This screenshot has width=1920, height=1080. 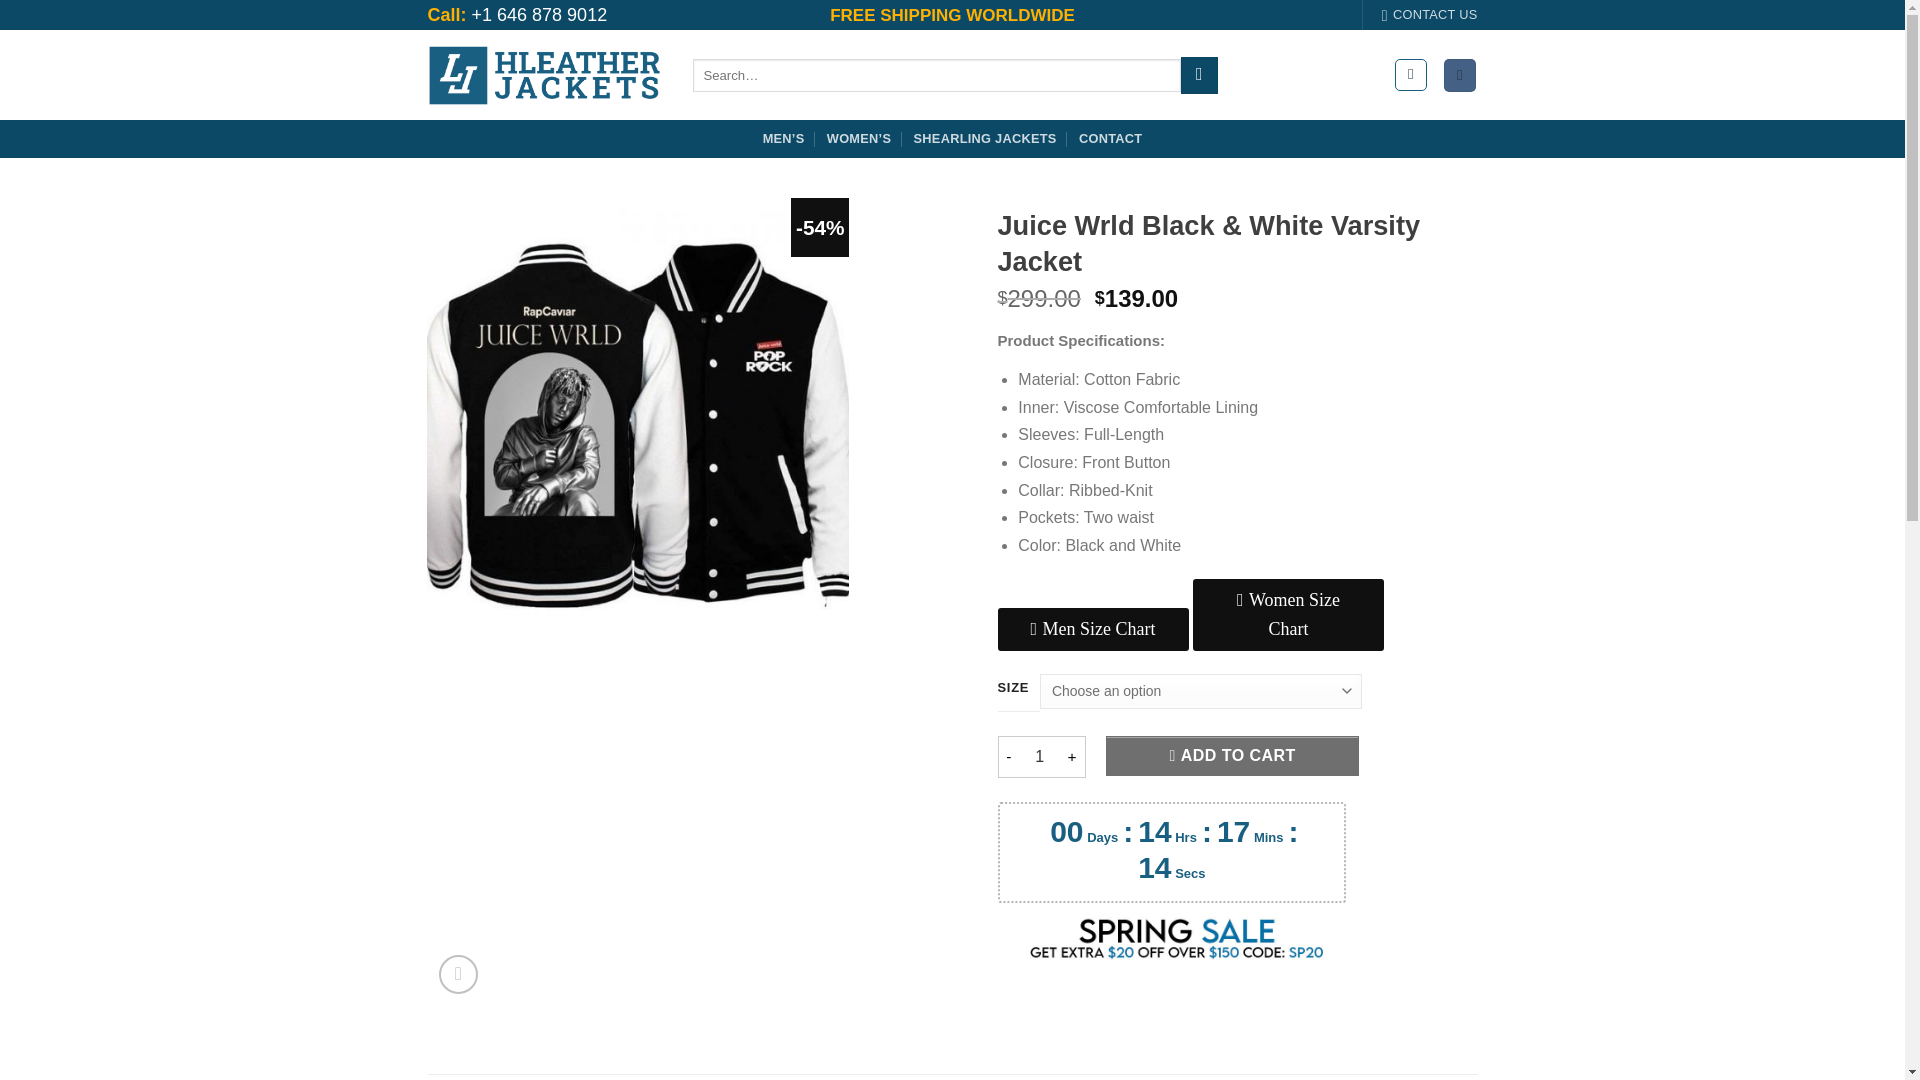 I want to click on Women Size Chart, so click(x=1288, y=614).